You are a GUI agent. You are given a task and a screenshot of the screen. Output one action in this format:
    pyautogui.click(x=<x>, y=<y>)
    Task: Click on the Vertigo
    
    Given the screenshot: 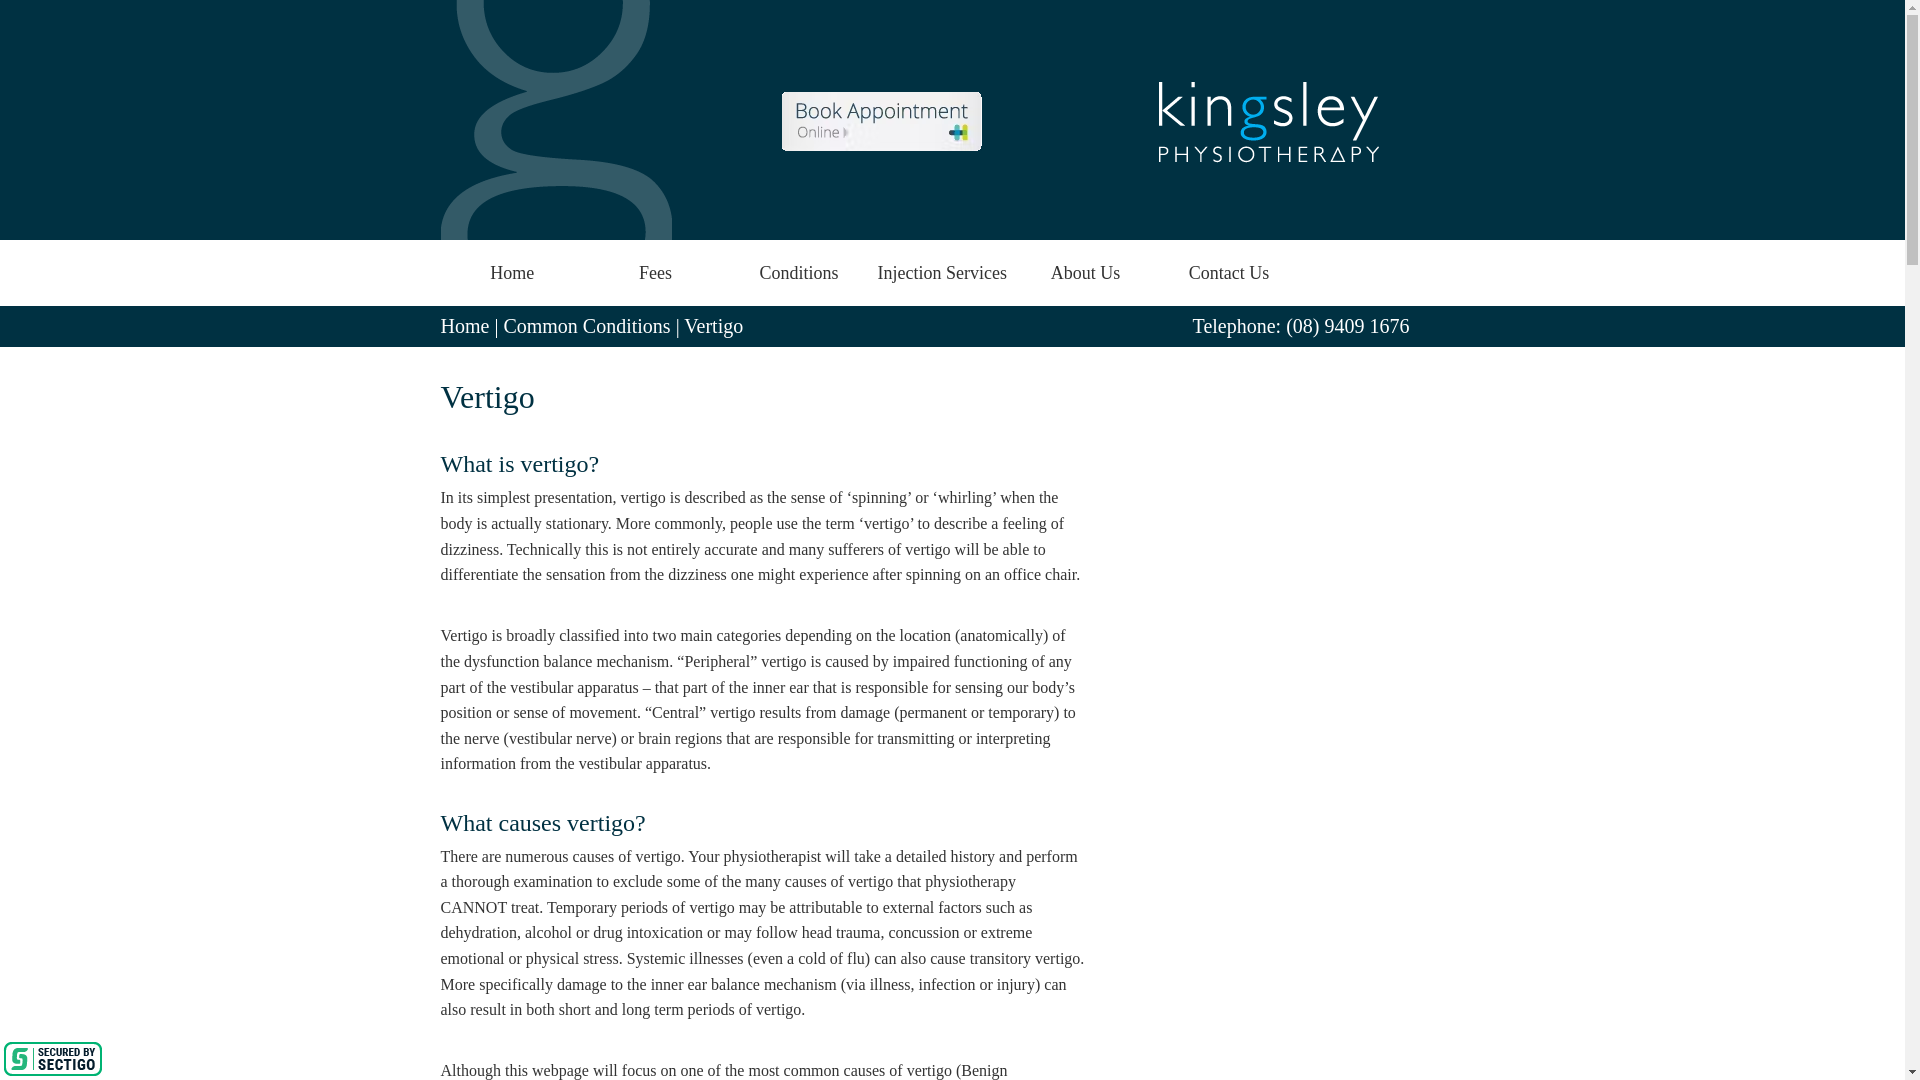 What is the action you would take?
    pyautogui.click(x=713, y=326)
    